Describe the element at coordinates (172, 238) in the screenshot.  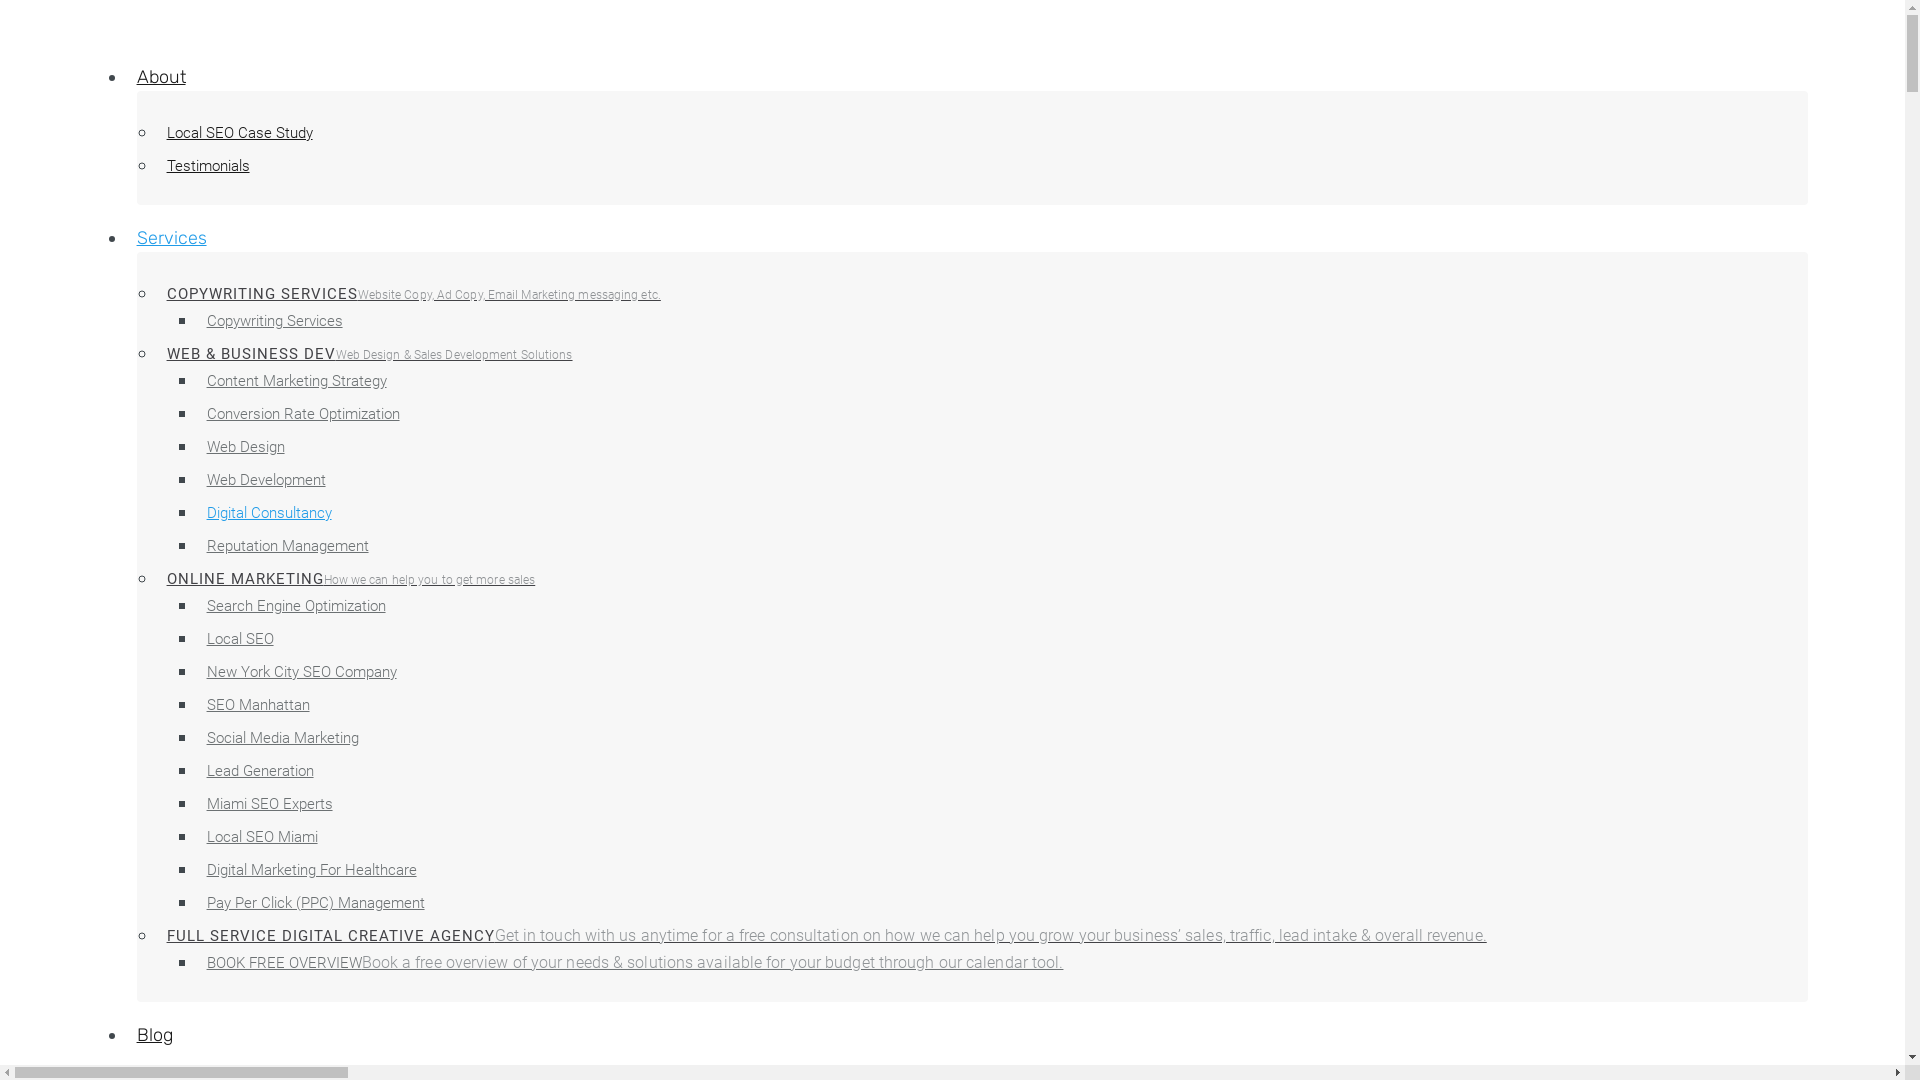
I see `Services` at that location.